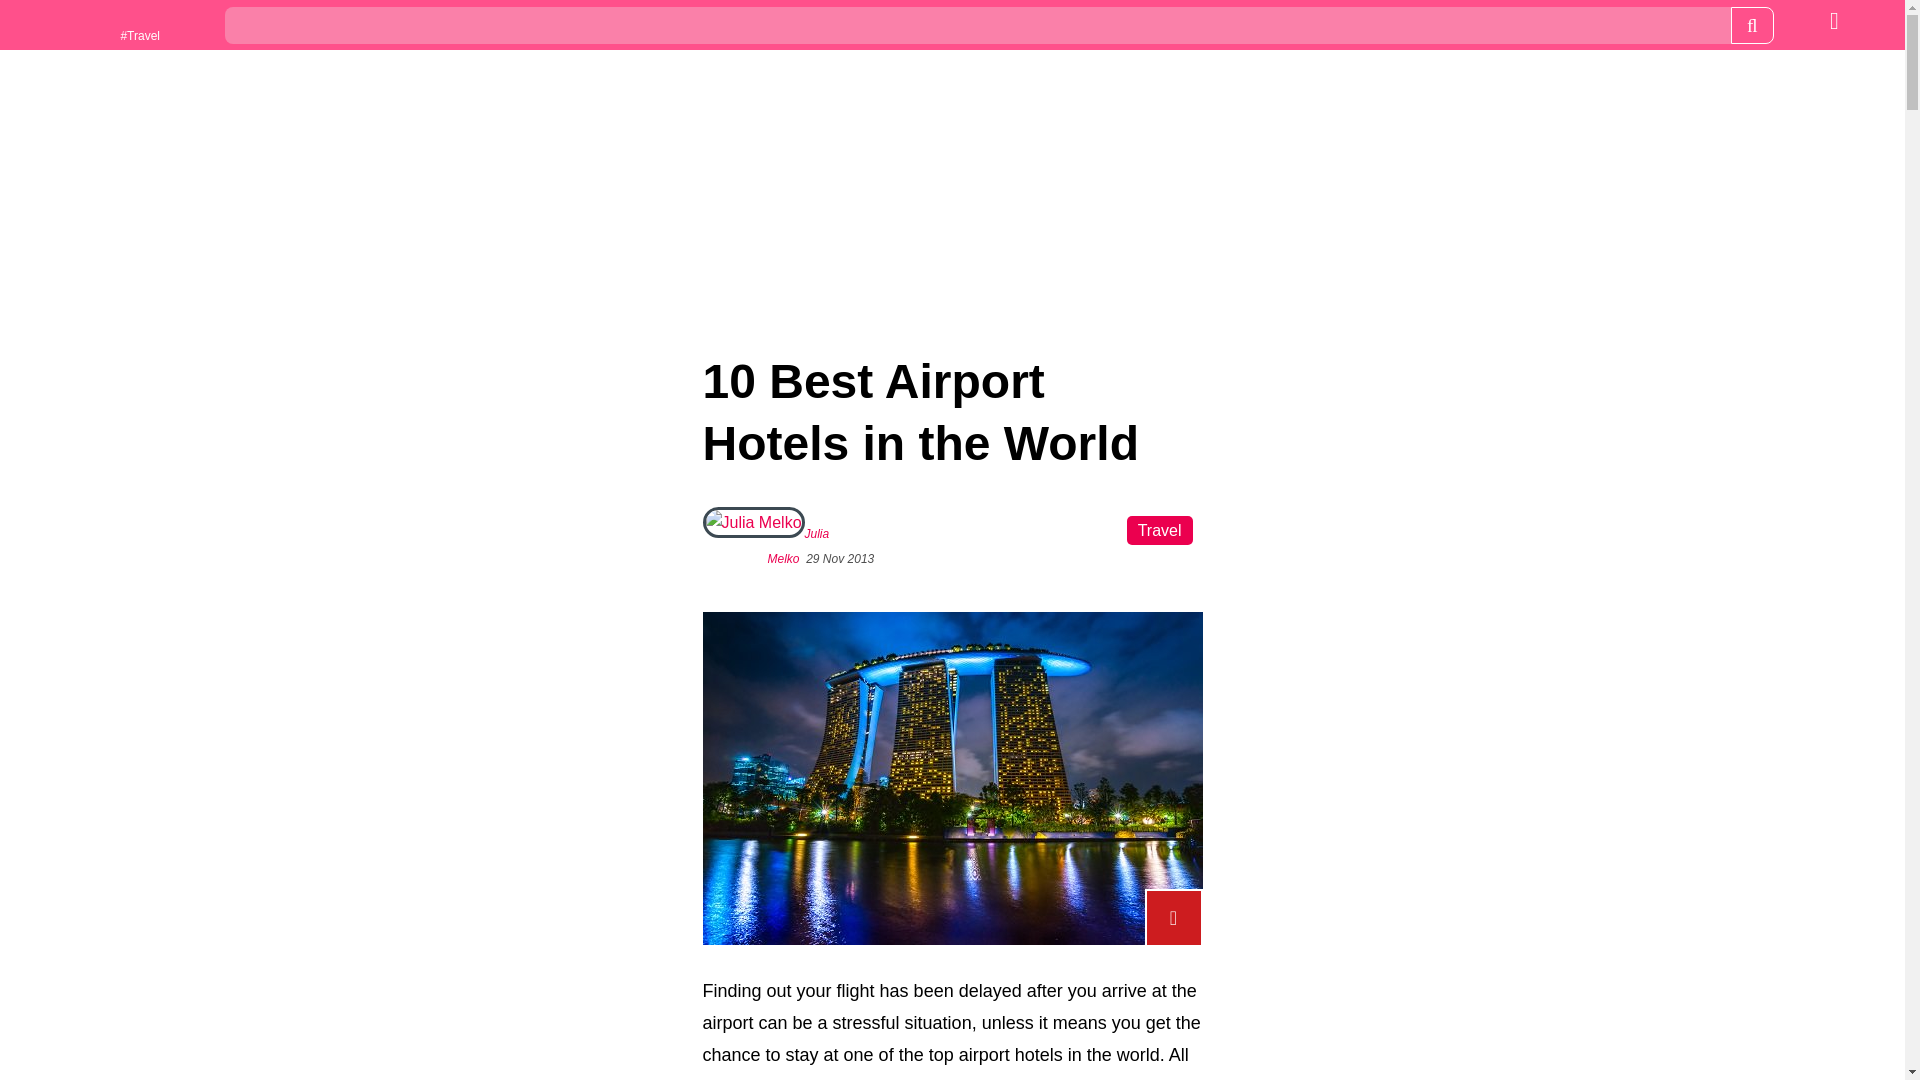 This screenshot has width=1920, height=1080. Describe the element at coordinates (1160, 530) in the screenshot. I see `Travel` at that location.